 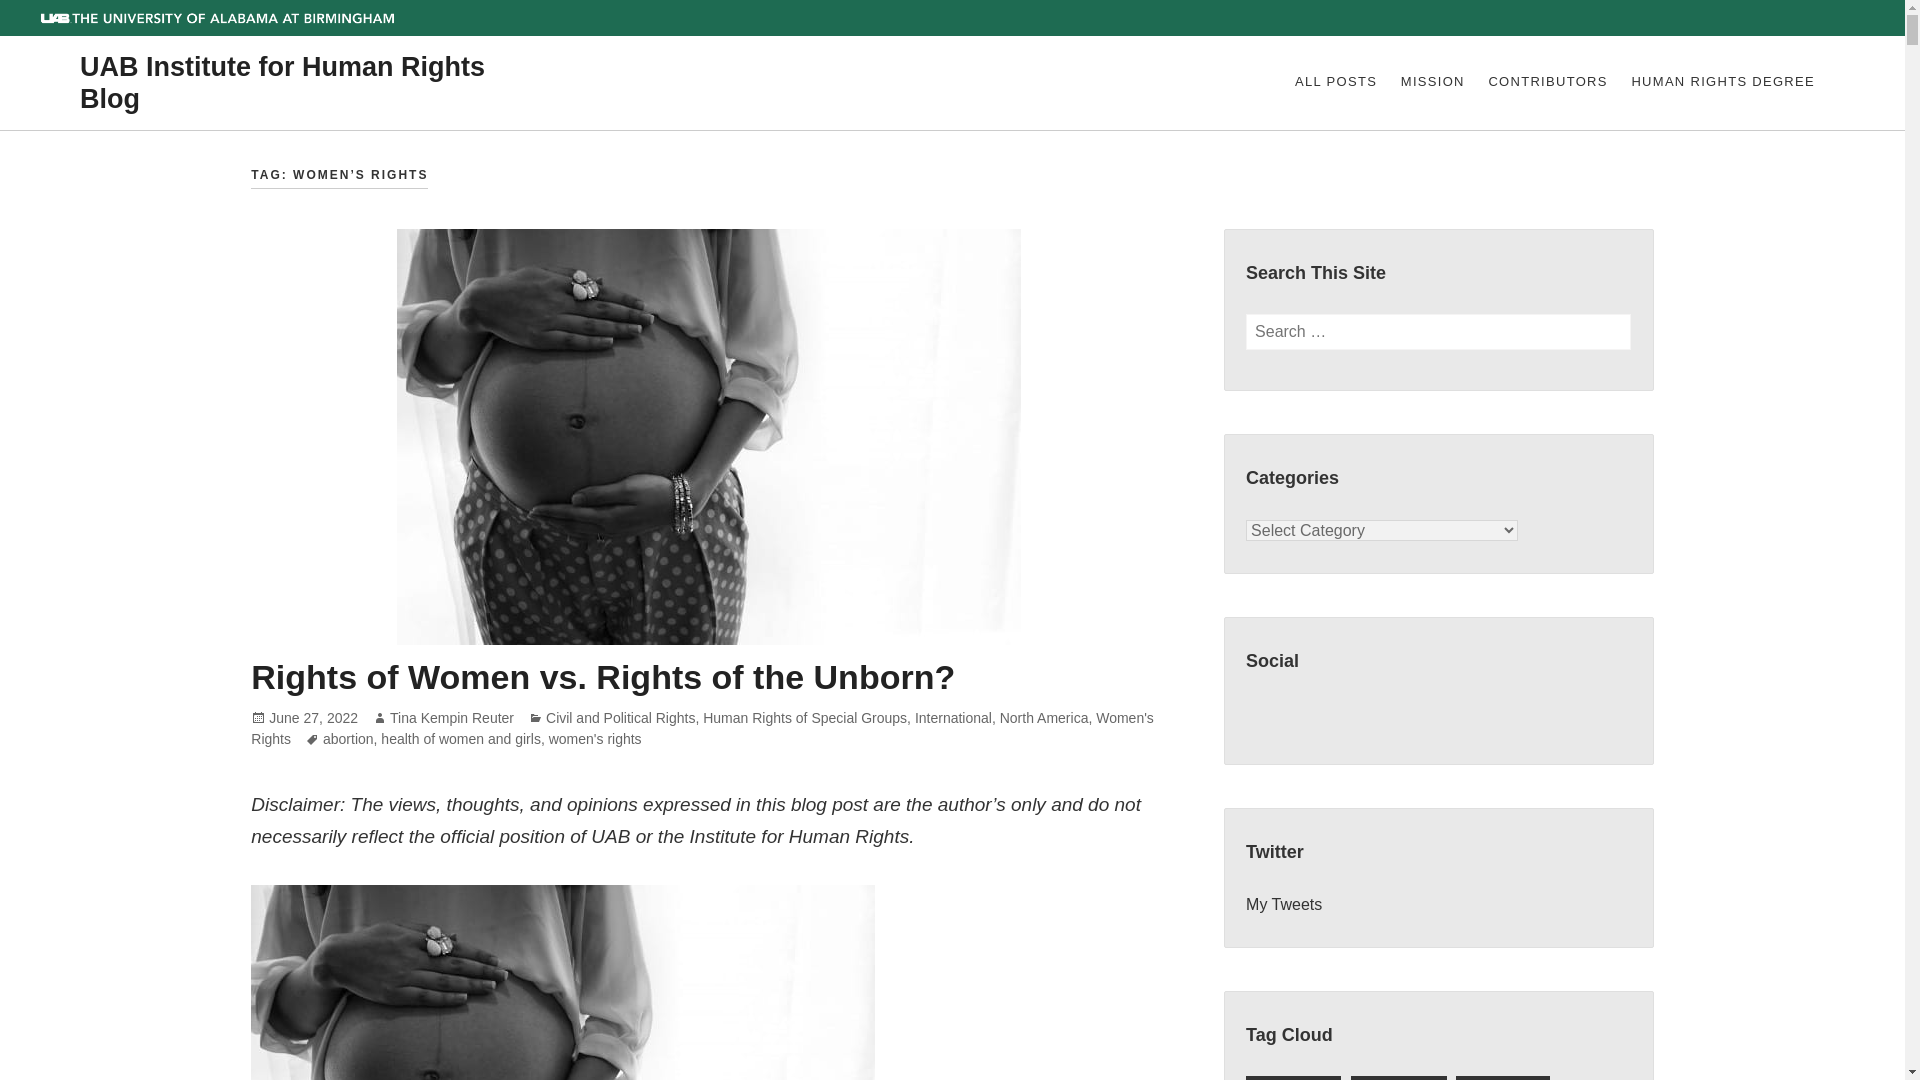 I want to click on MISSION, so click(x=1432, y=83).